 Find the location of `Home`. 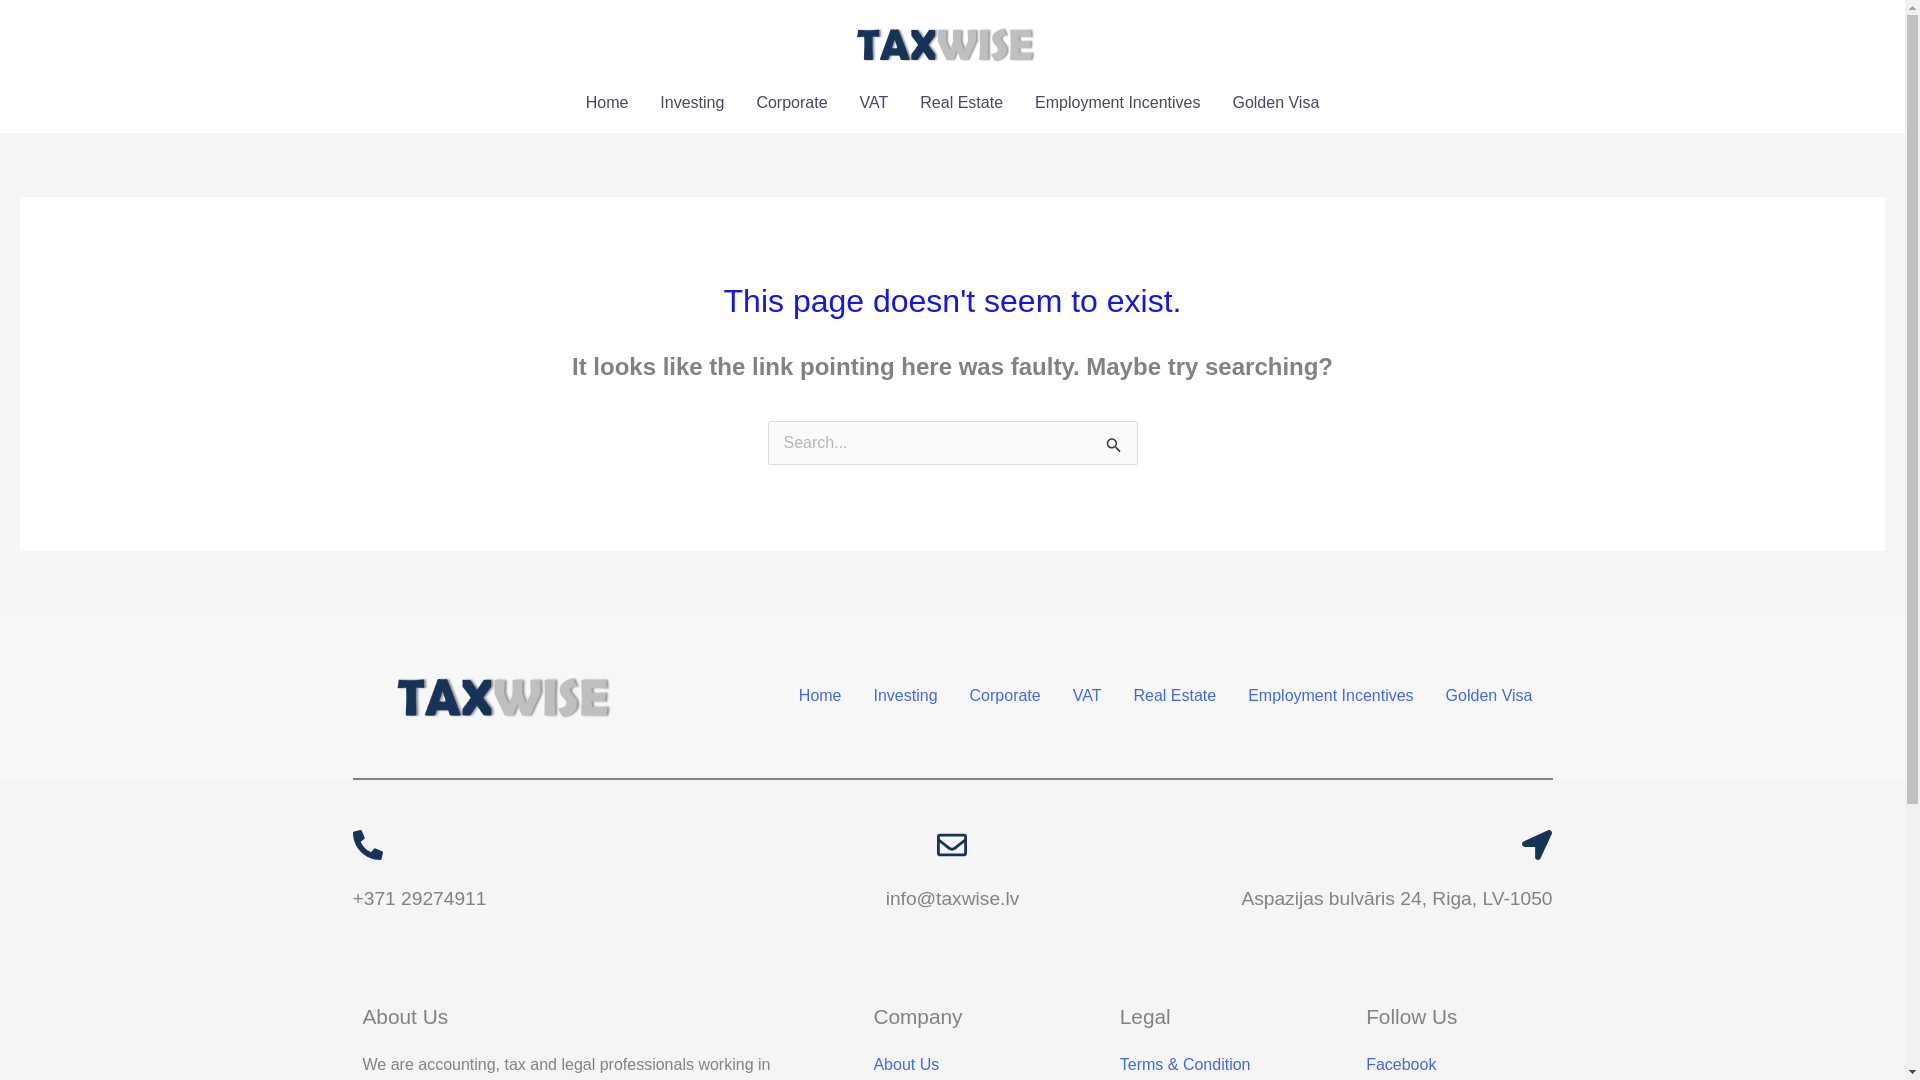

Home is located at coordinates (608, 102).